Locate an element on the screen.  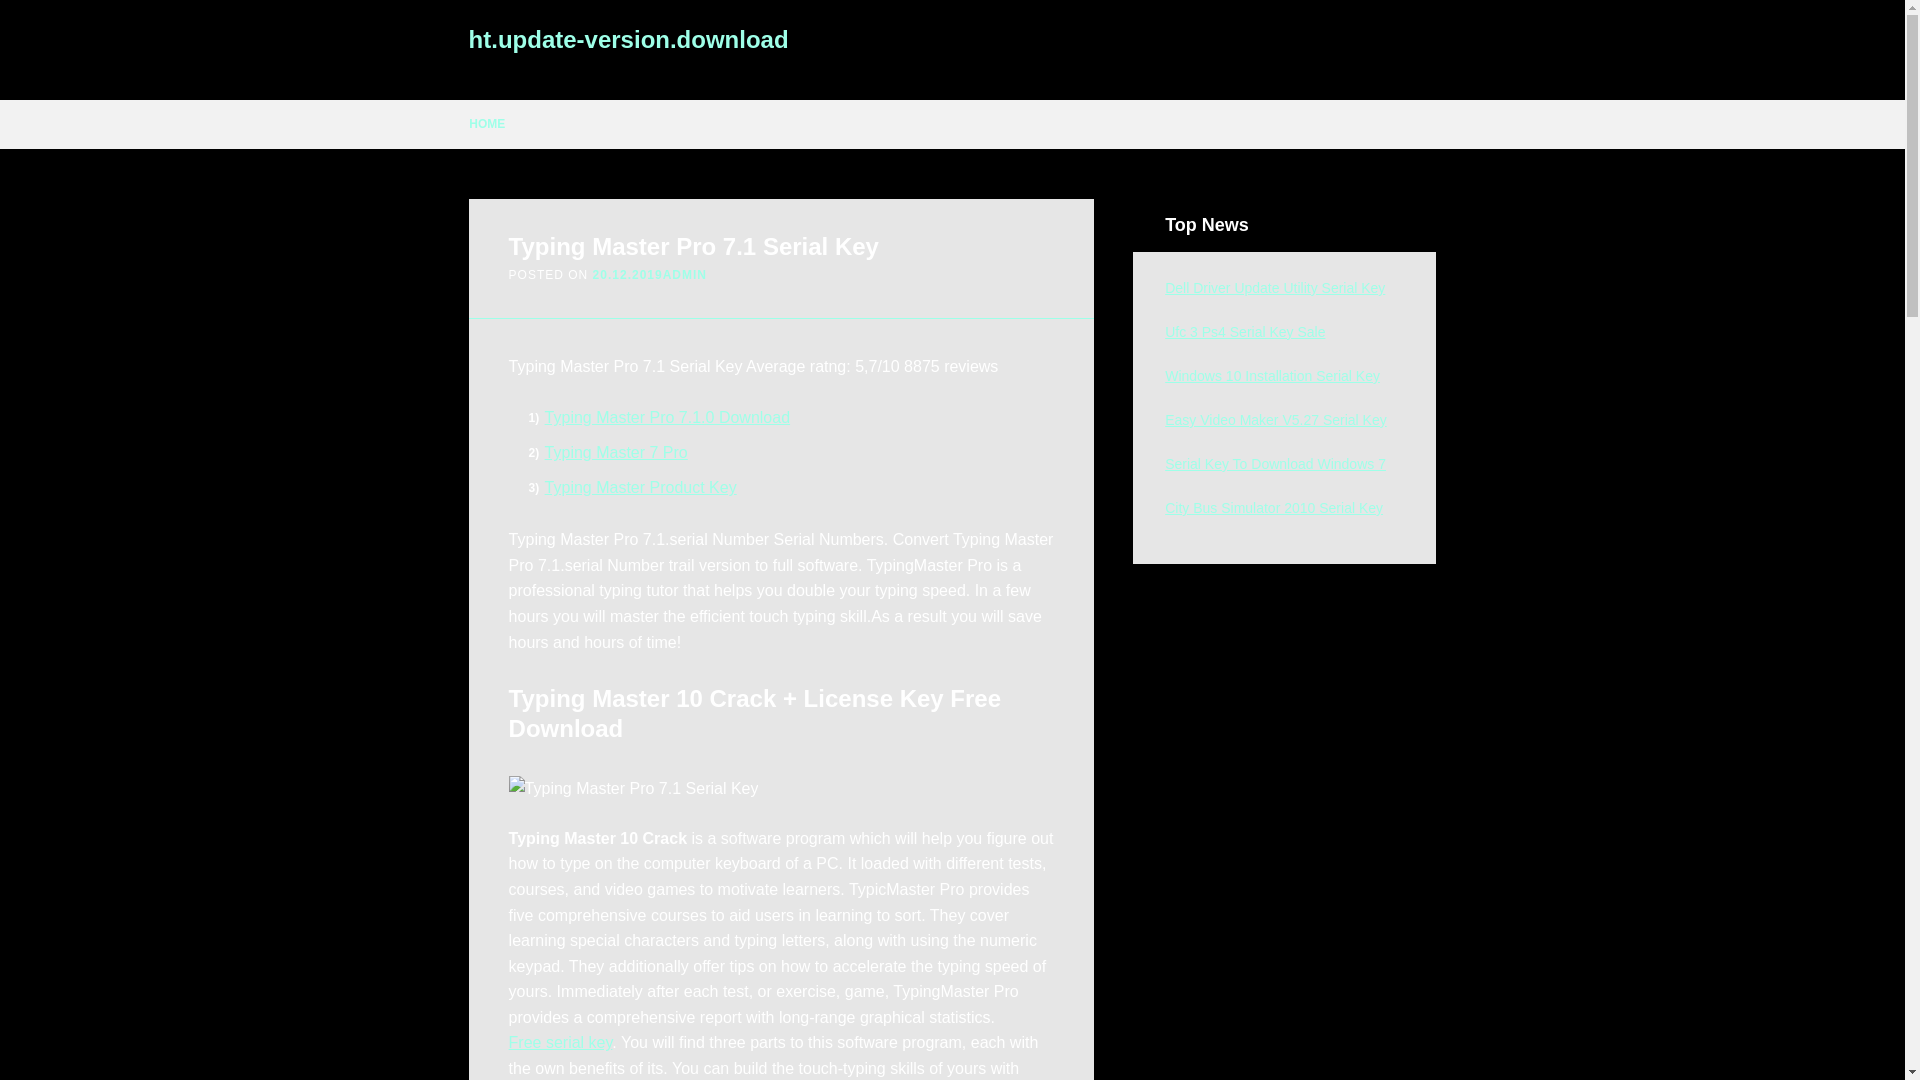
20.12.2019 is located at coordinates (628, 274).